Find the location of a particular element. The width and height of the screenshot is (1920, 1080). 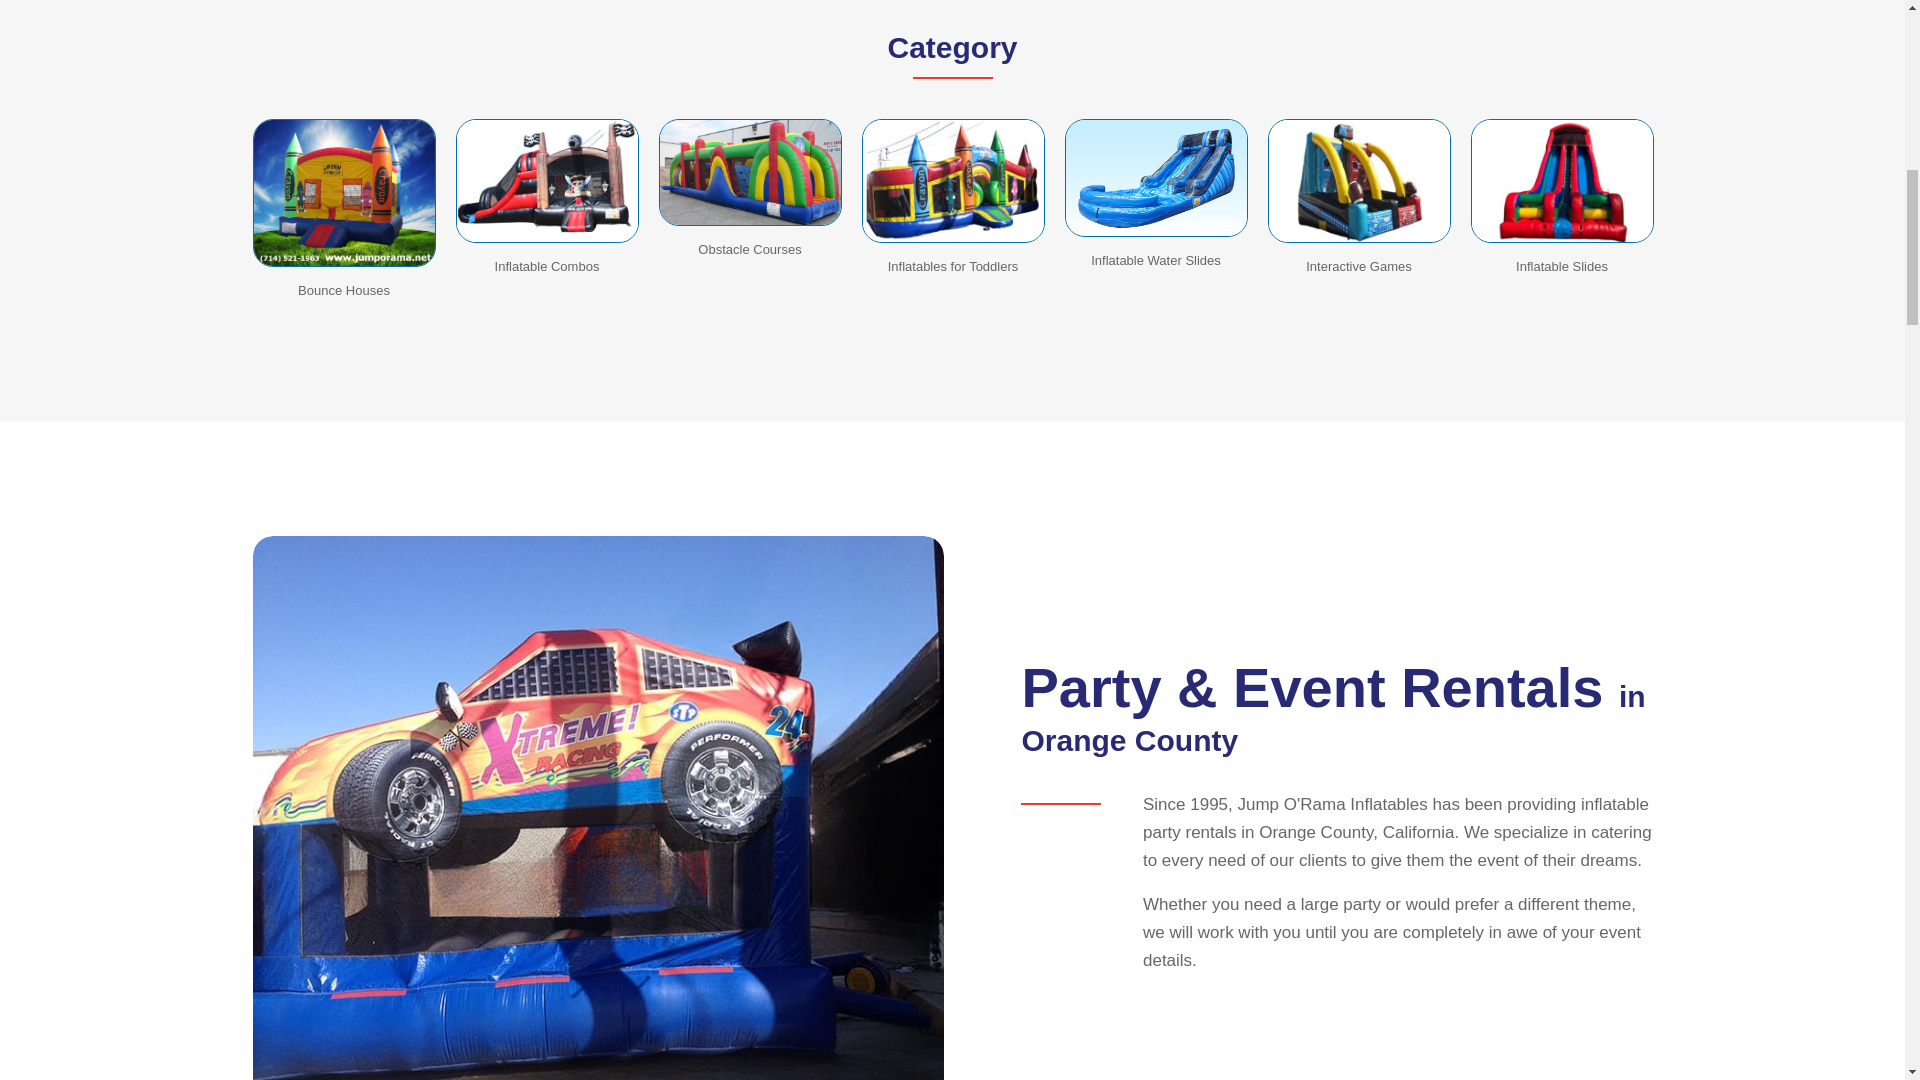

obstacle course is located at coordinates (749, 172).